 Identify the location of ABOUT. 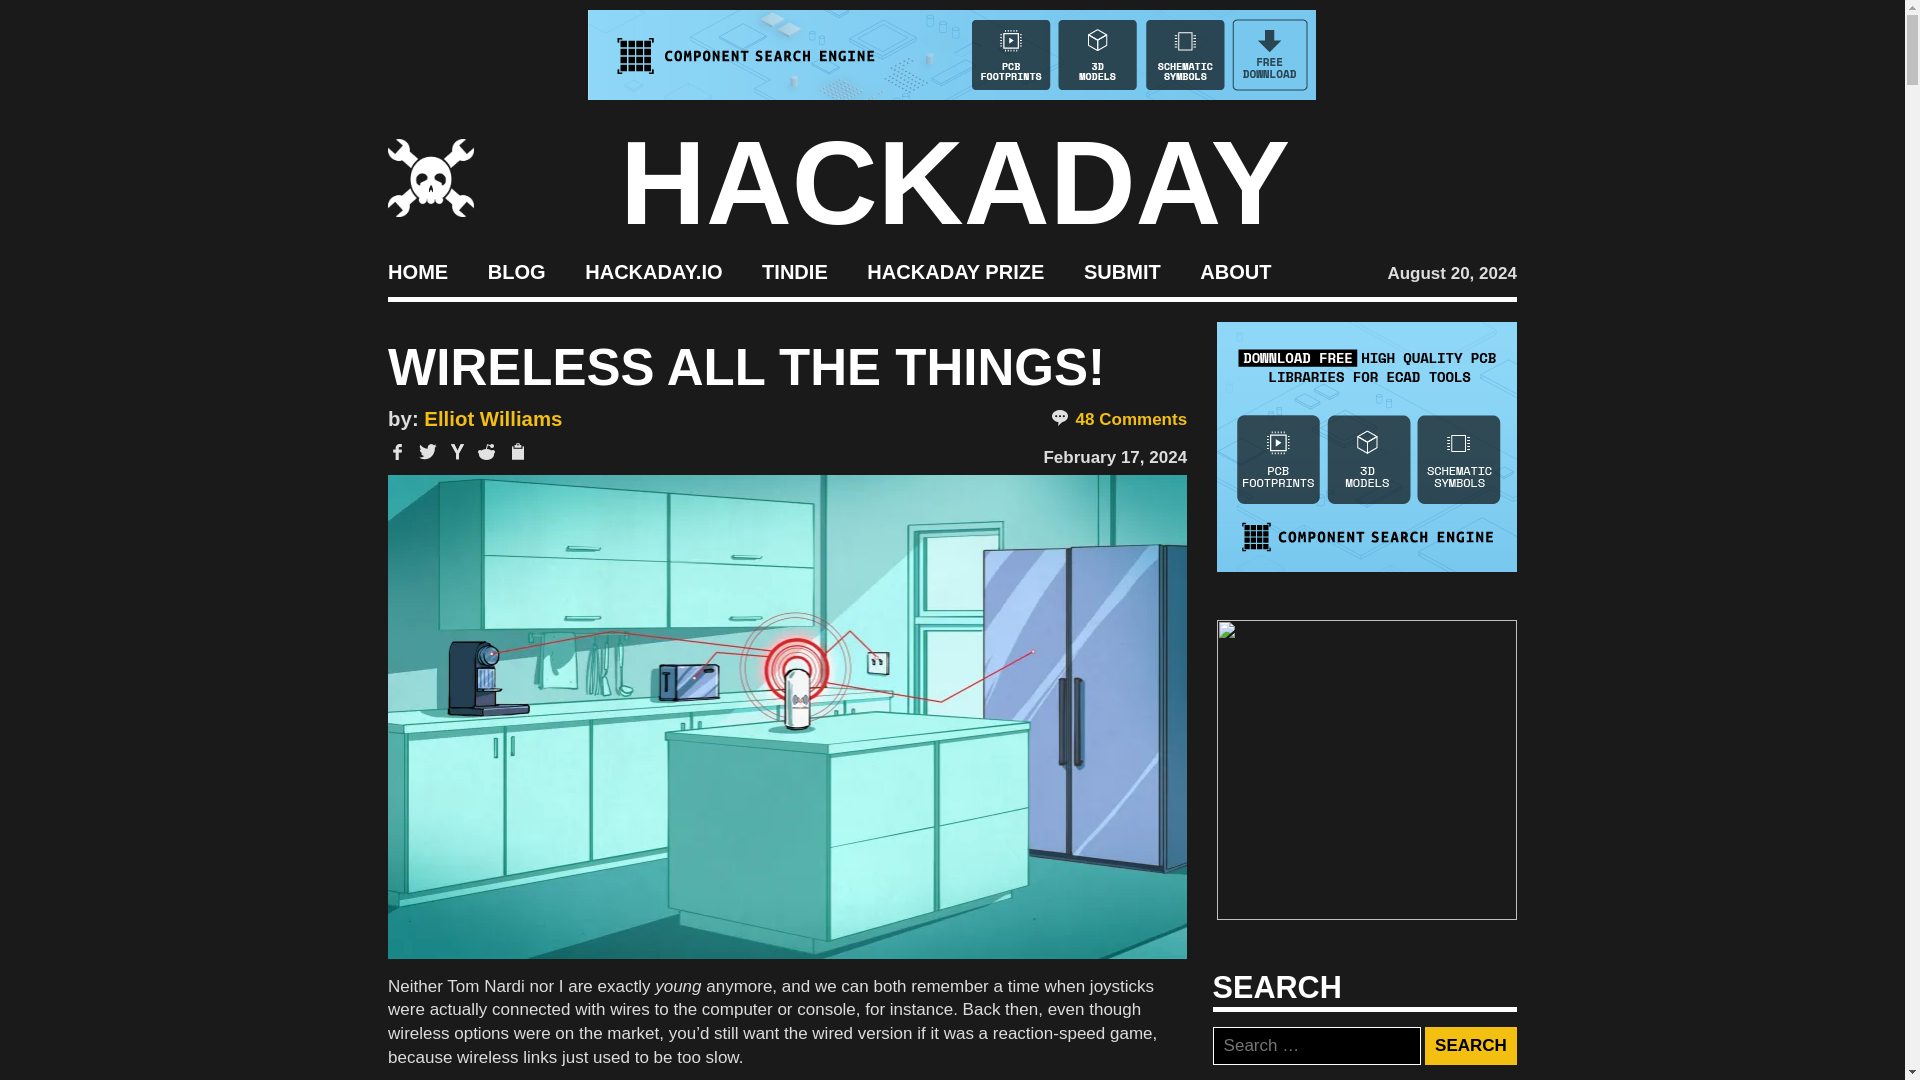
(1236, 270).